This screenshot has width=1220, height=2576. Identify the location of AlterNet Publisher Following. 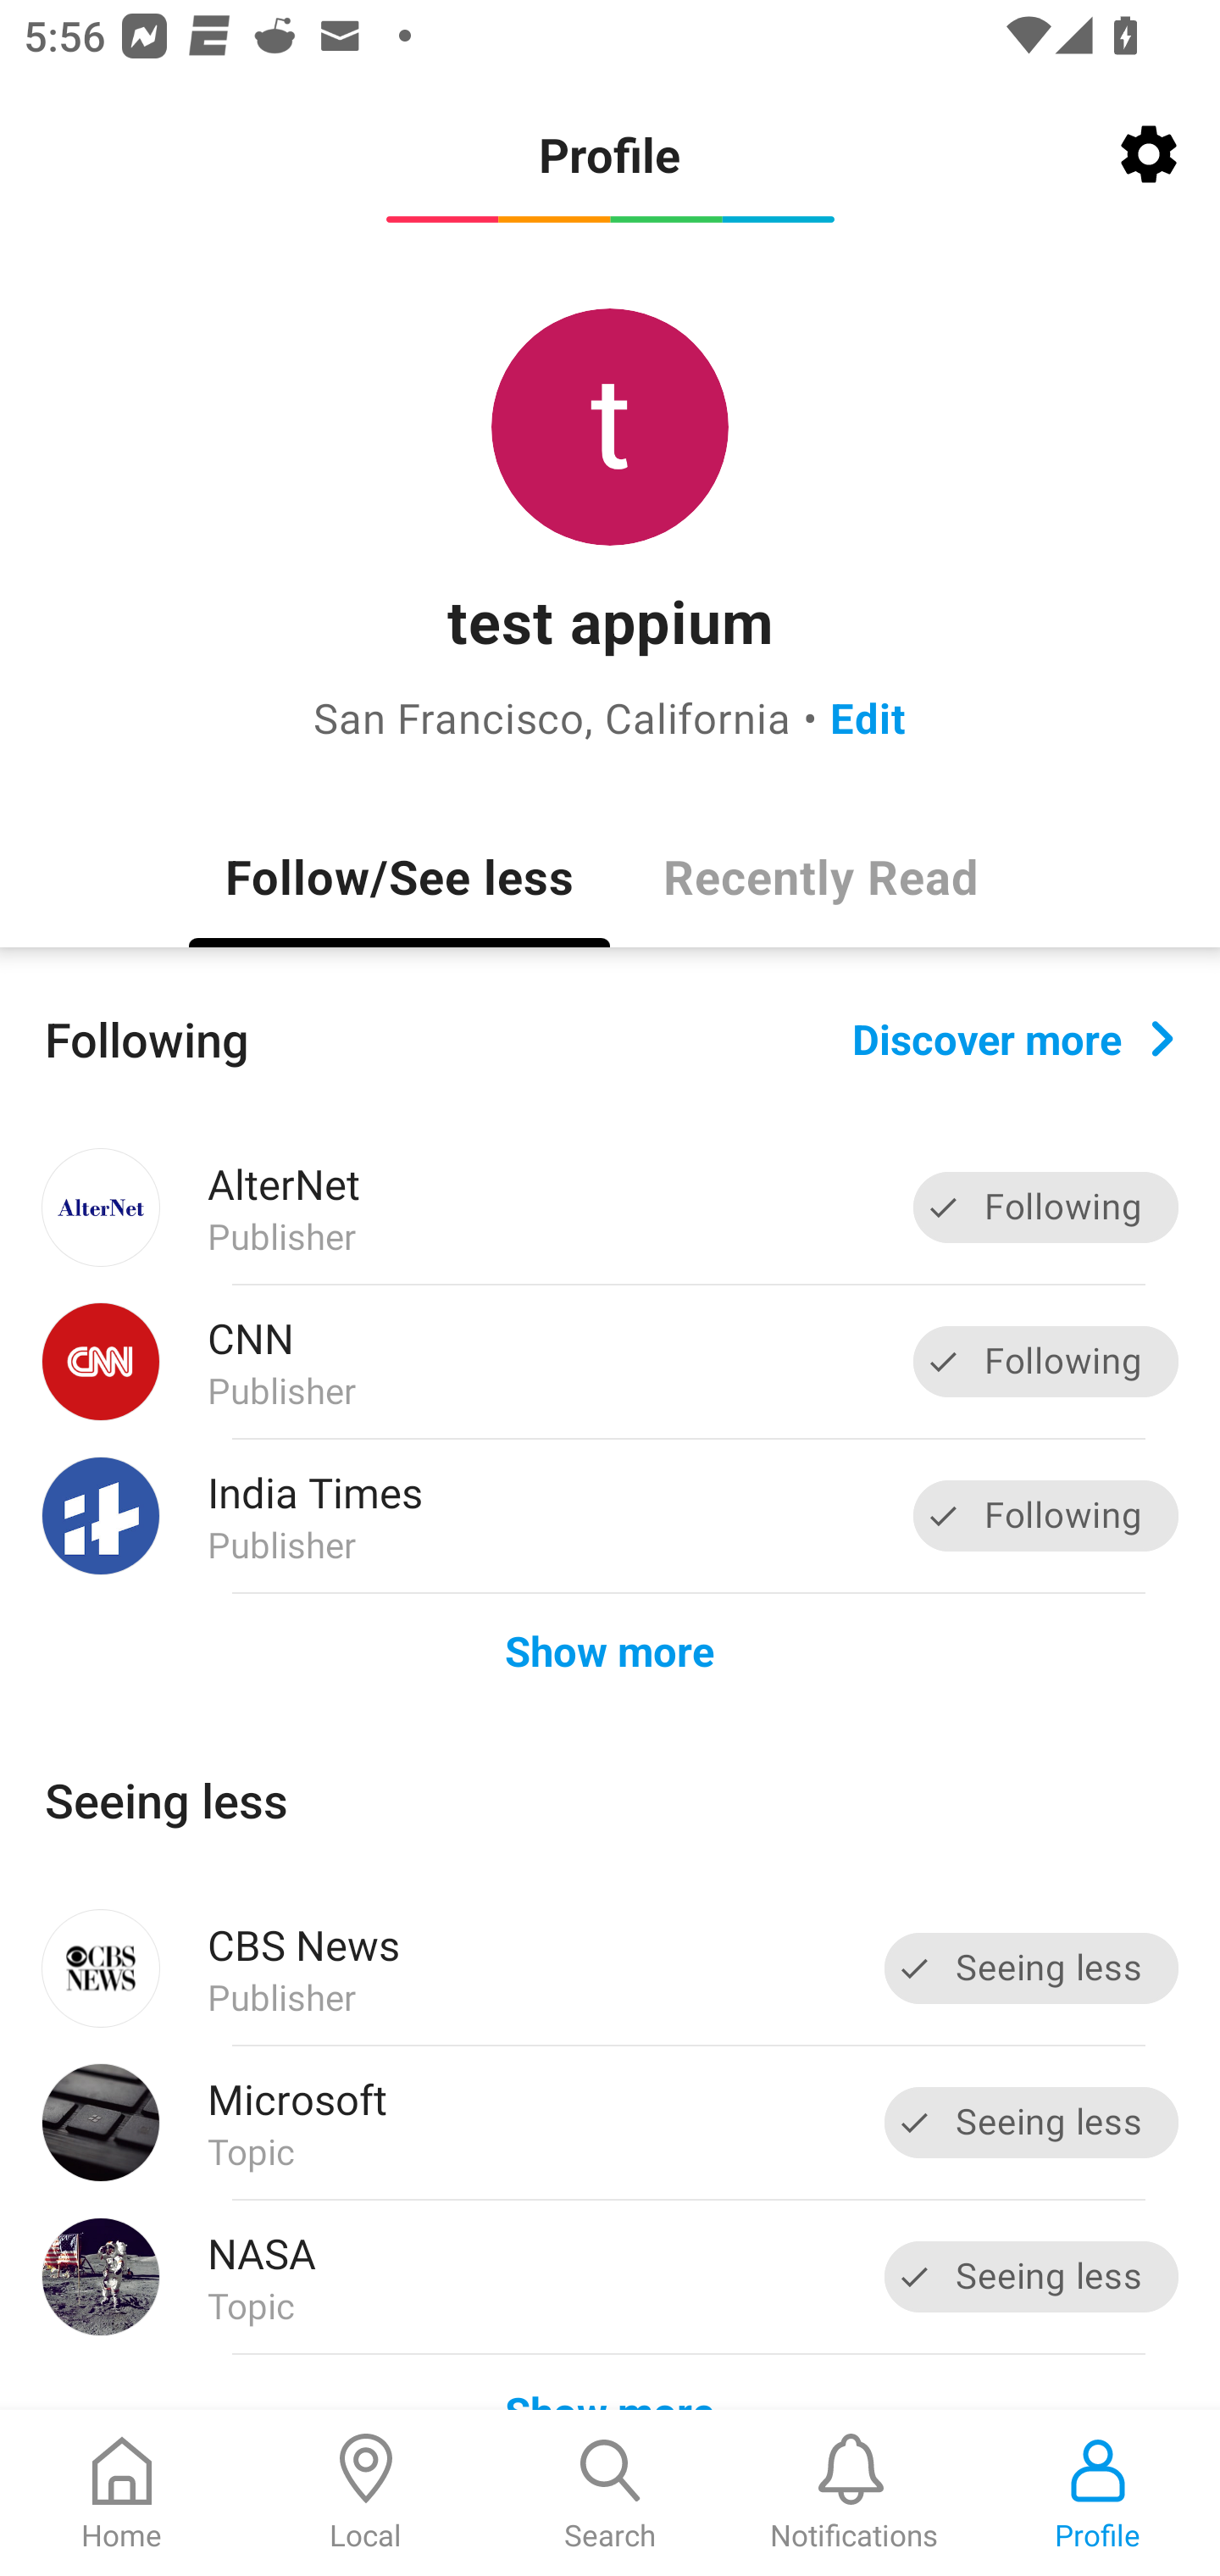
(610, 1207).